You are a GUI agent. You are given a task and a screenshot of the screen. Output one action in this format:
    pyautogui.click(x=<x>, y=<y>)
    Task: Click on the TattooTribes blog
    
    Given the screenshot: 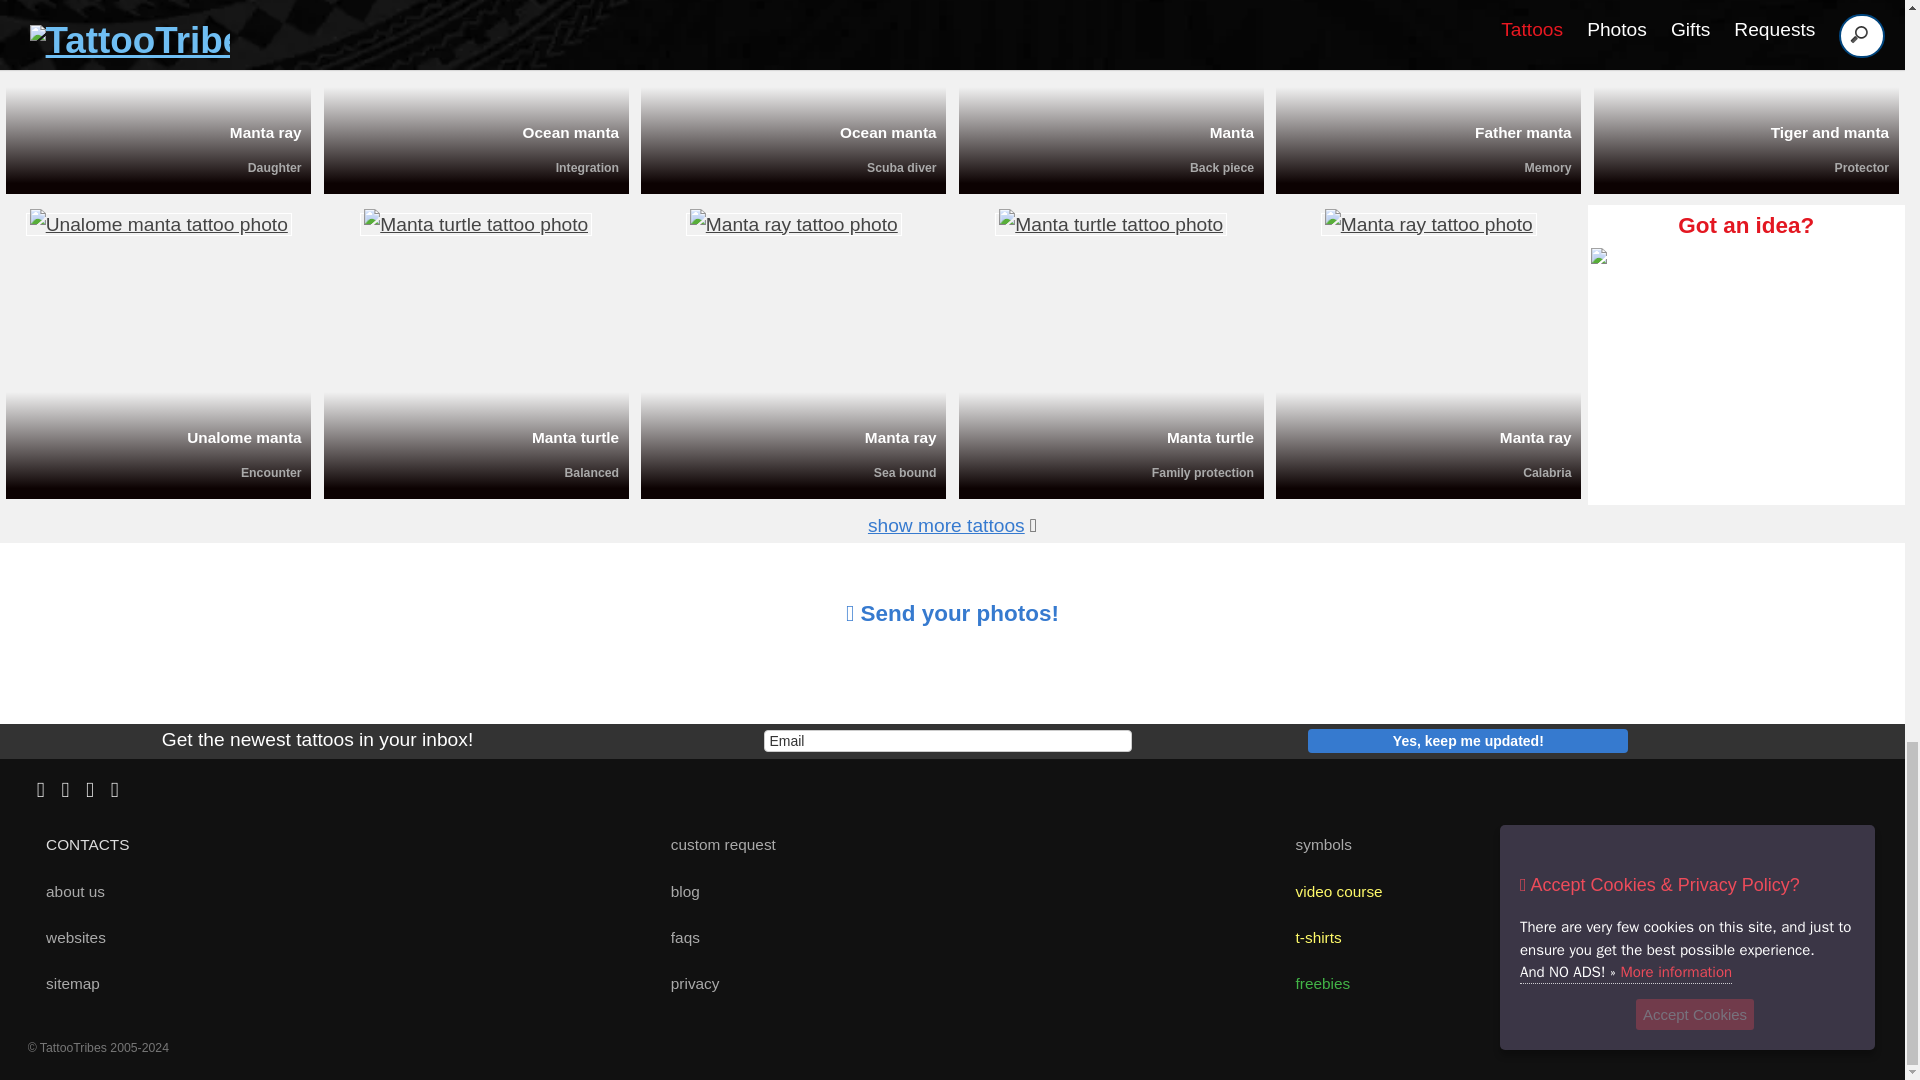 What is the action you would take?
    pyautogui.click(x=676, y=891)
    